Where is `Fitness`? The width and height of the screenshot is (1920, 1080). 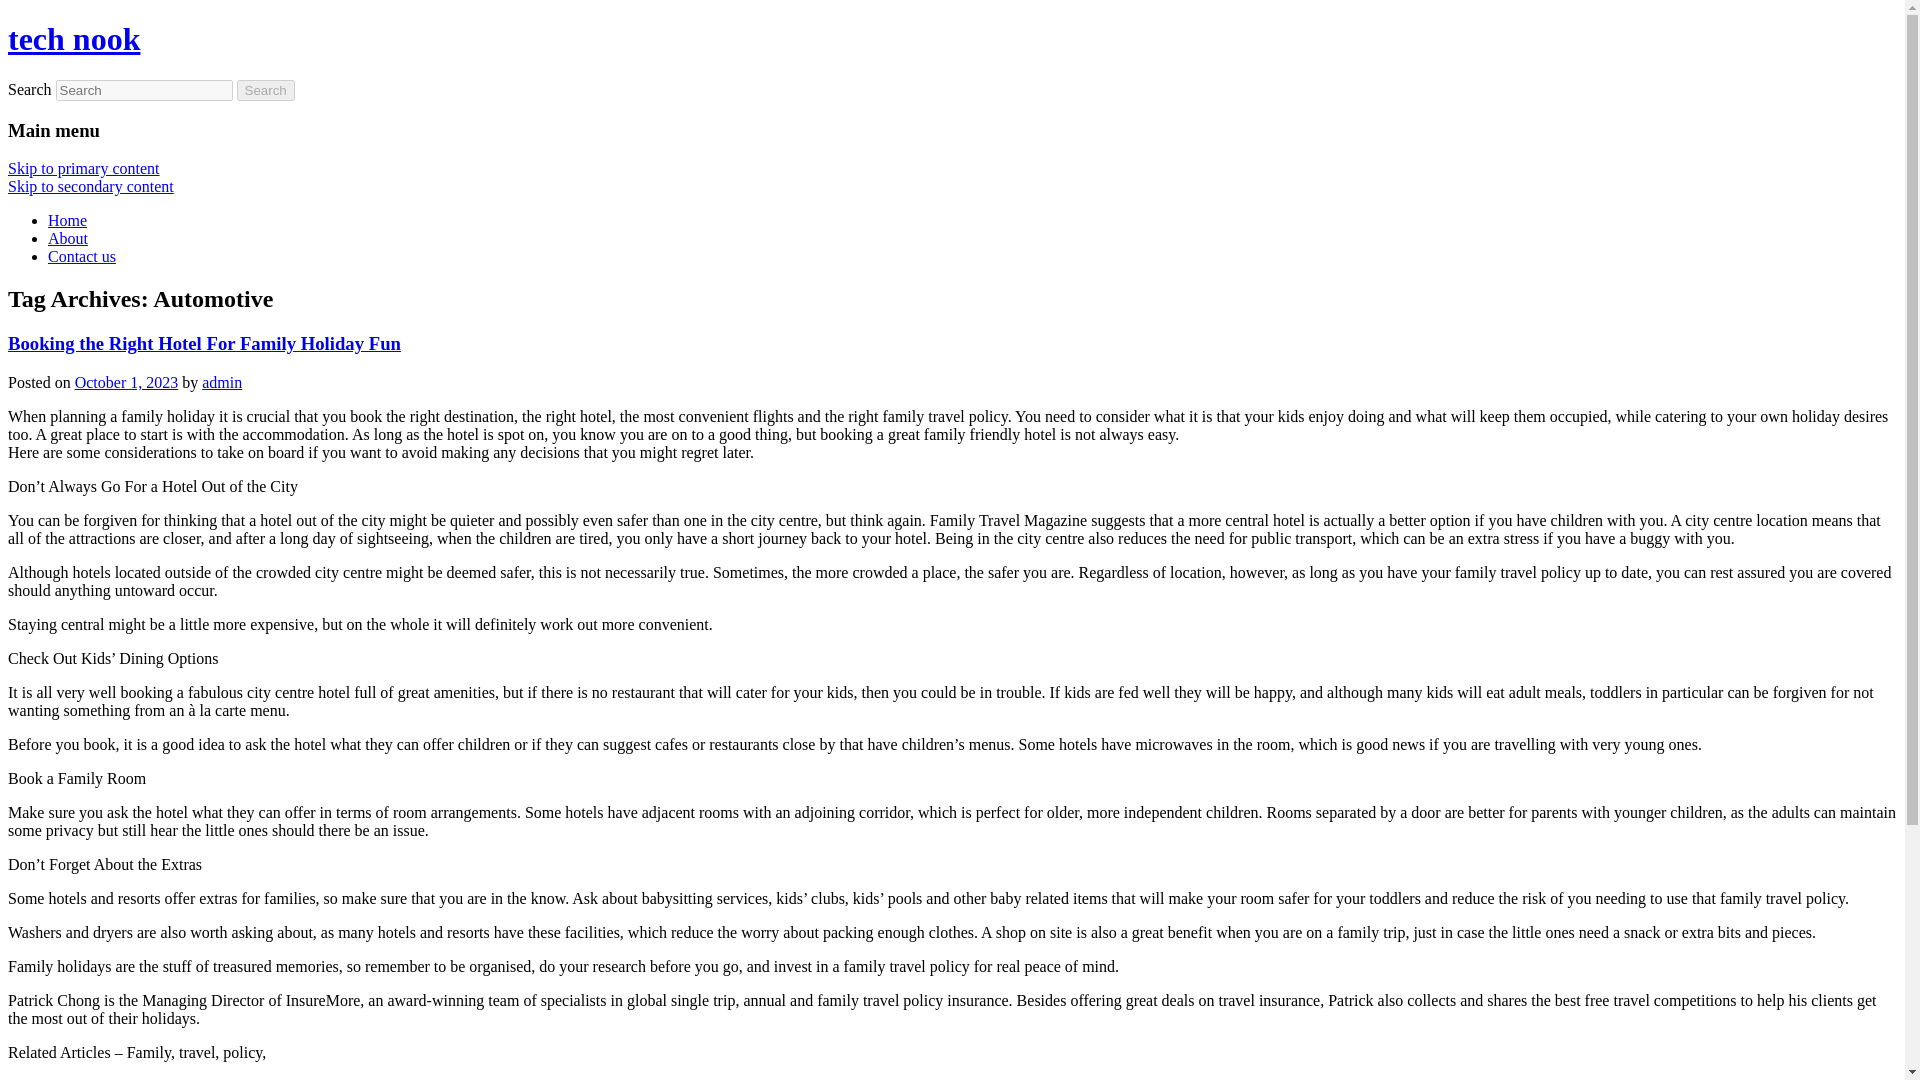
Fitness is located at coordinates (1403, 1078).